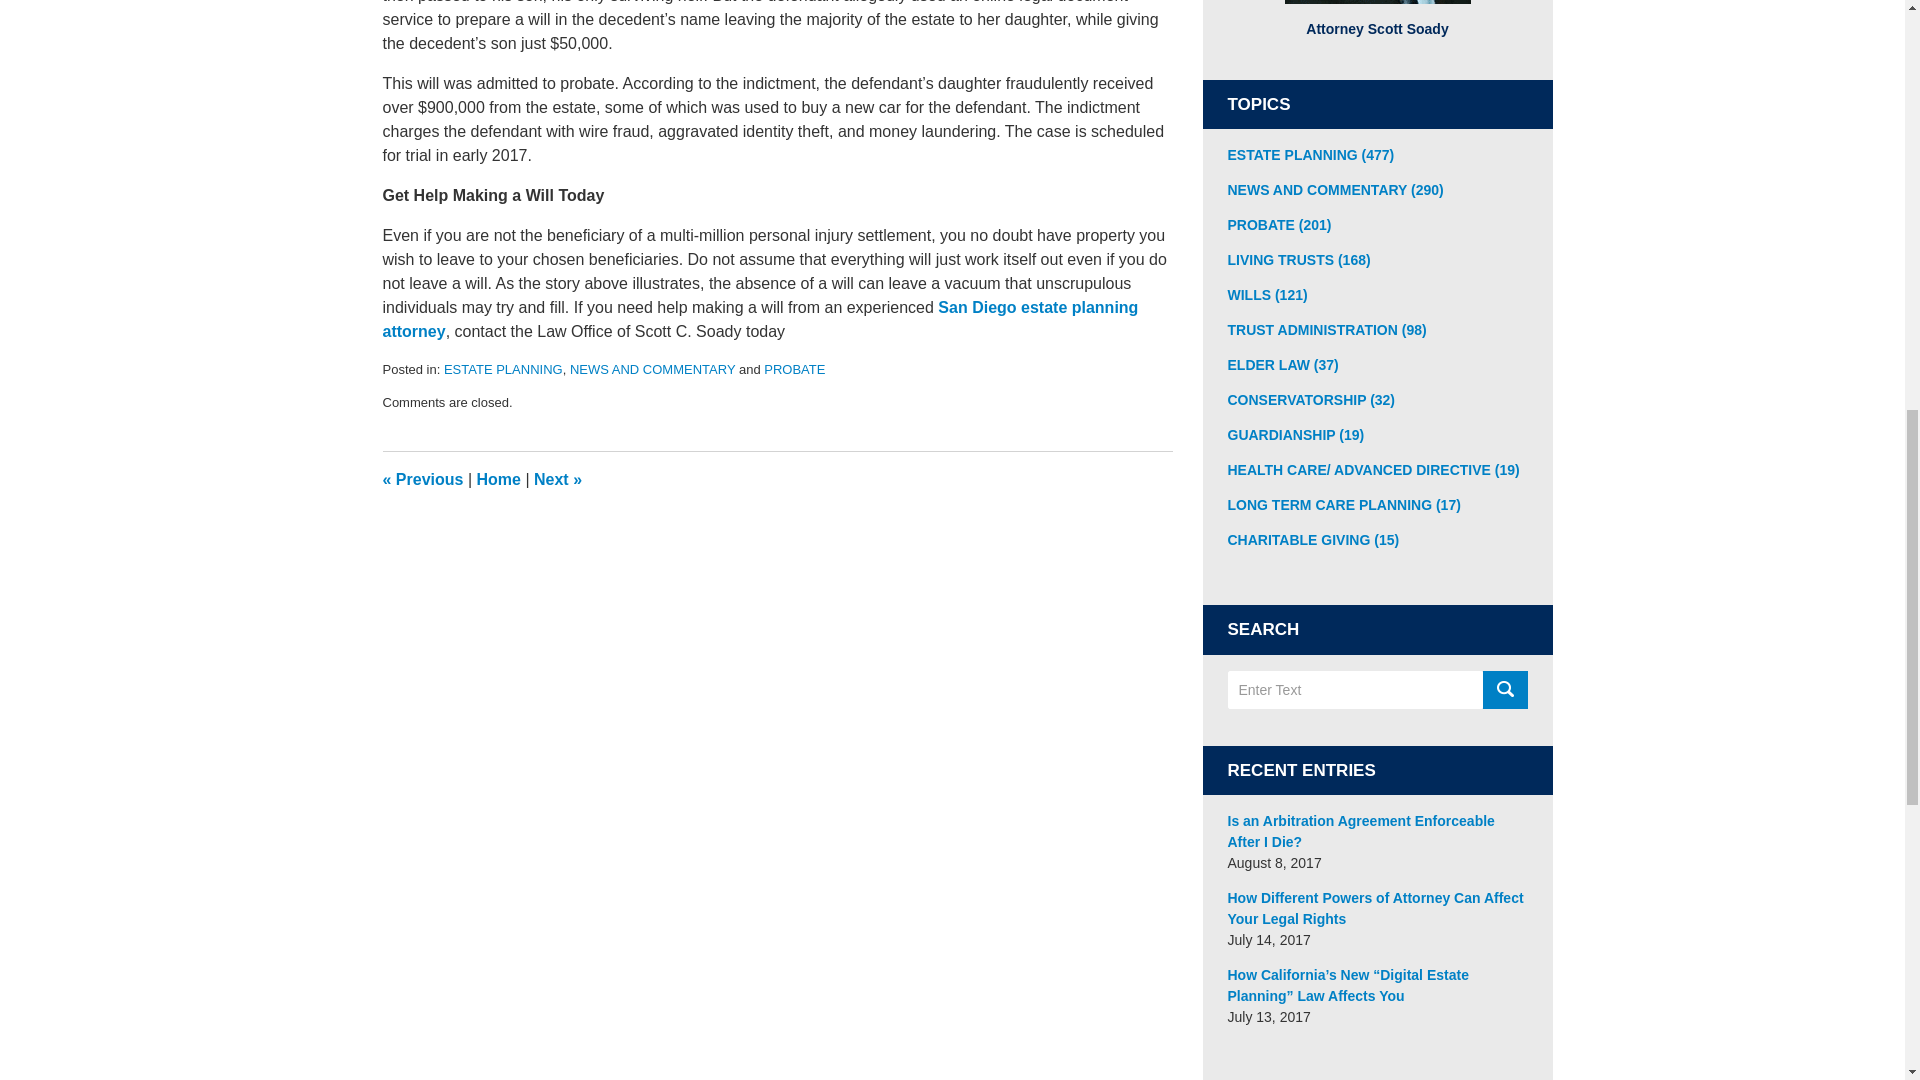 The height and width of the screenshot is (1080, 1920). I want to click on View all posts in PROBATE, so click(794, 368).